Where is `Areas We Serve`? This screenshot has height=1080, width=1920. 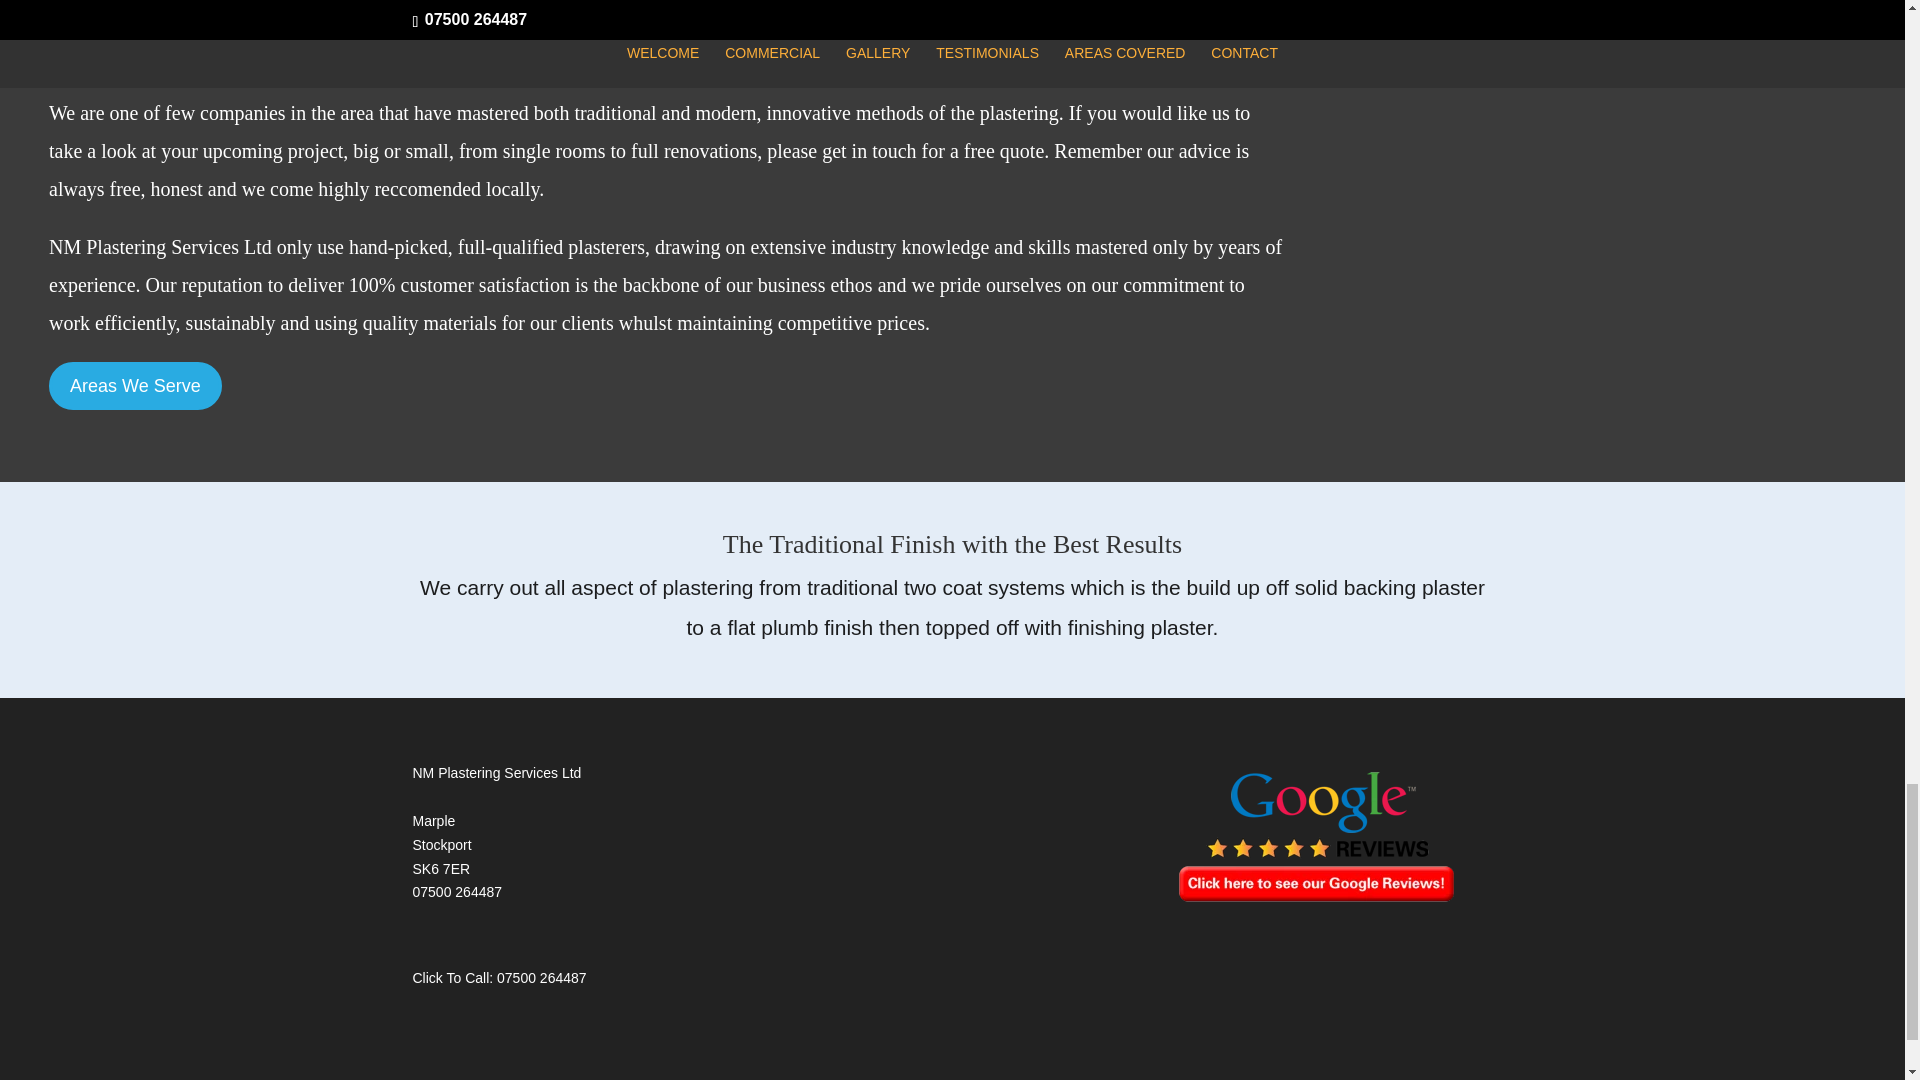
Areas We Serve is located at coordinates (136, 385).